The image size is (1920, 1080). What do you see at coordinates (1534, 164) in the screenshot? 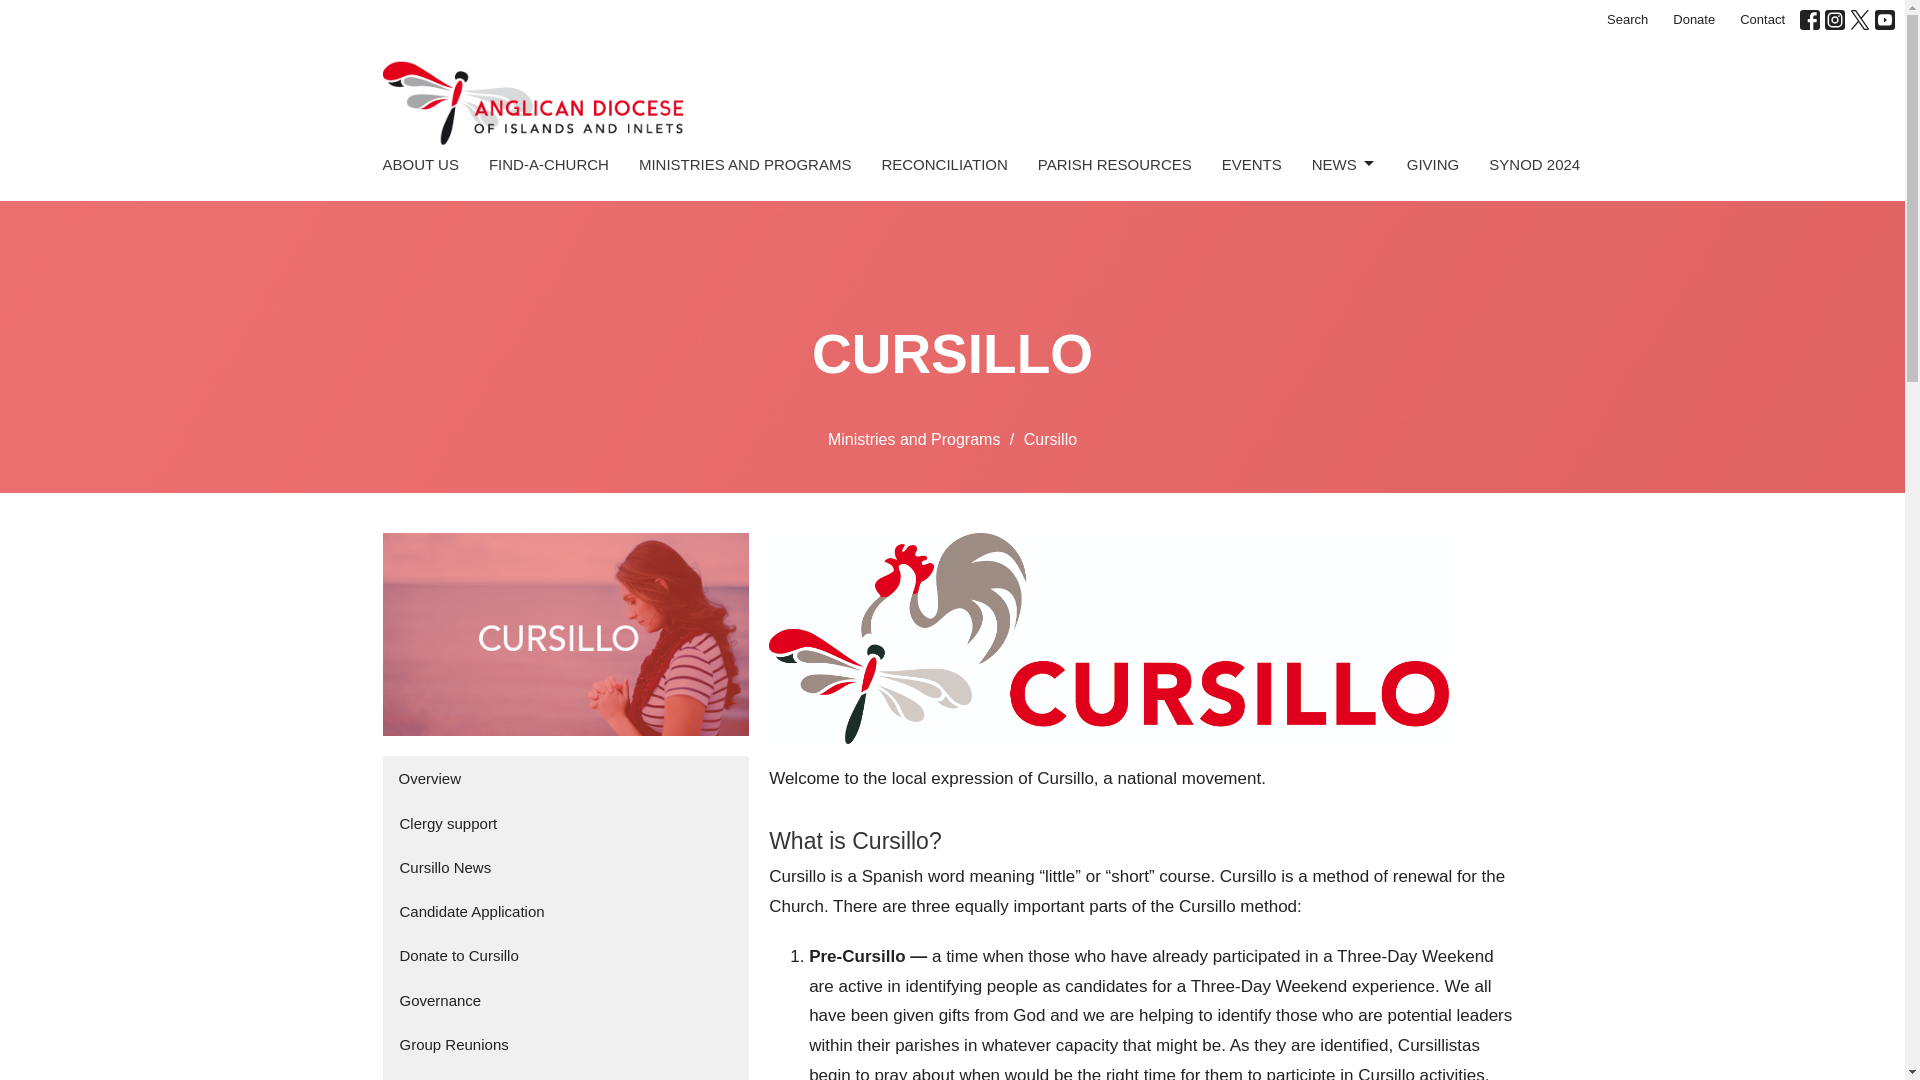
I see `SYNOD 2024` at bounding box center [1534, 164].